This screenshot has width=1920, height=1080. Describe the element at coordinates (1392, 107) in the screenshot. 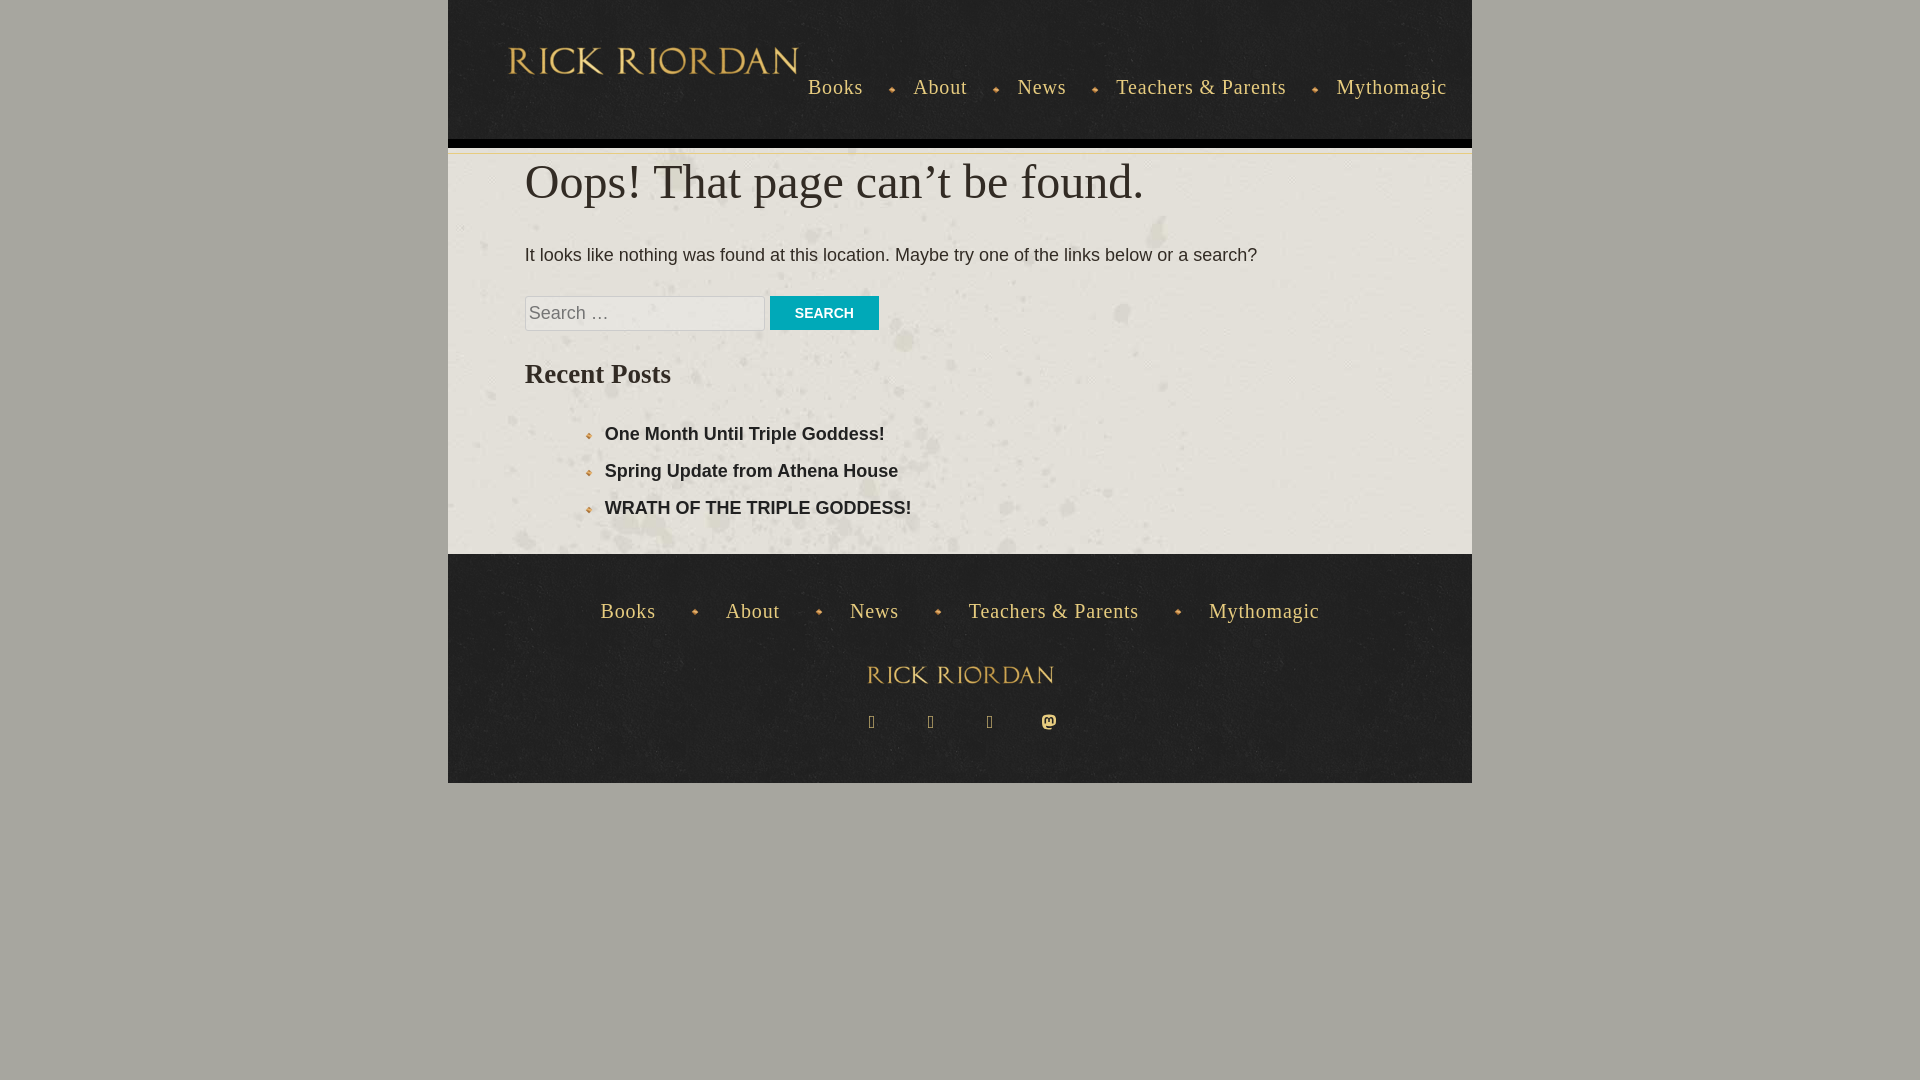

I see `Mythomagic` at that location.